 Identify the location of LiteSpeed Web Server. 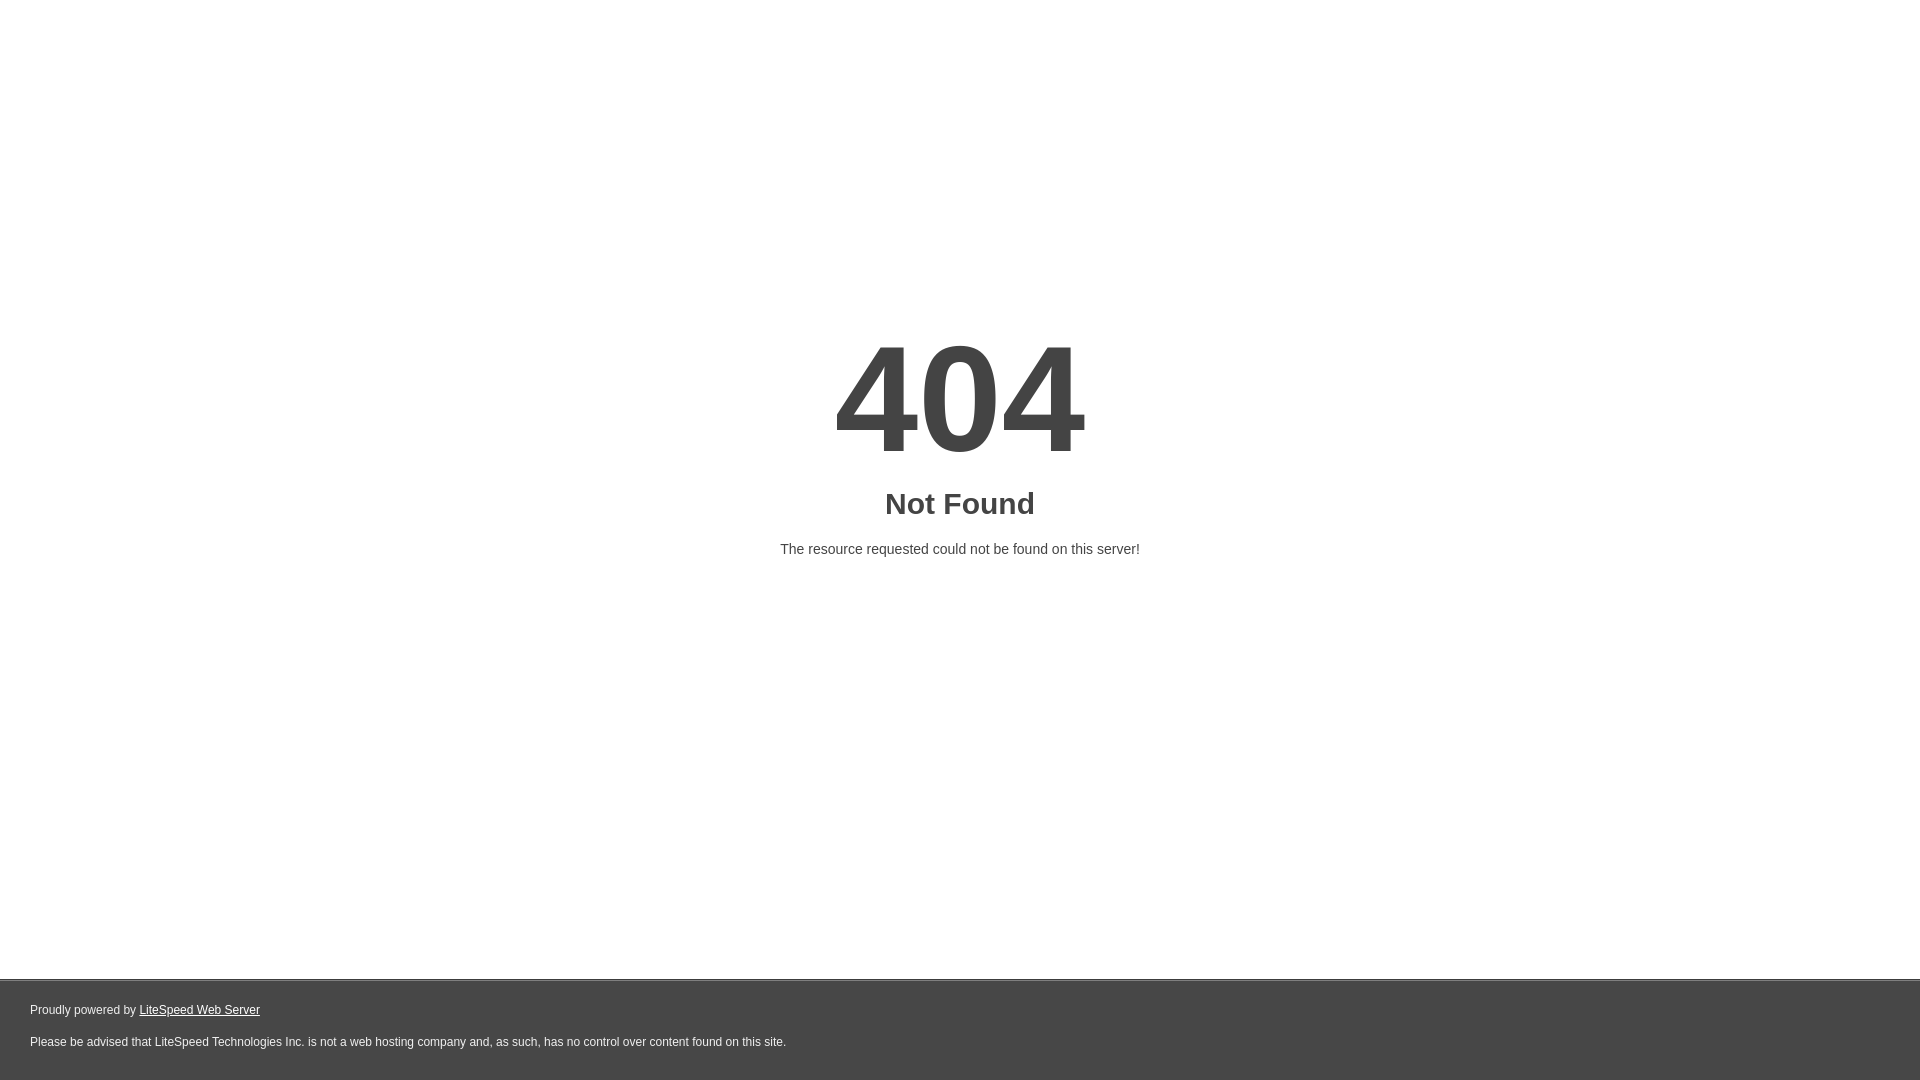
(200, 1010).